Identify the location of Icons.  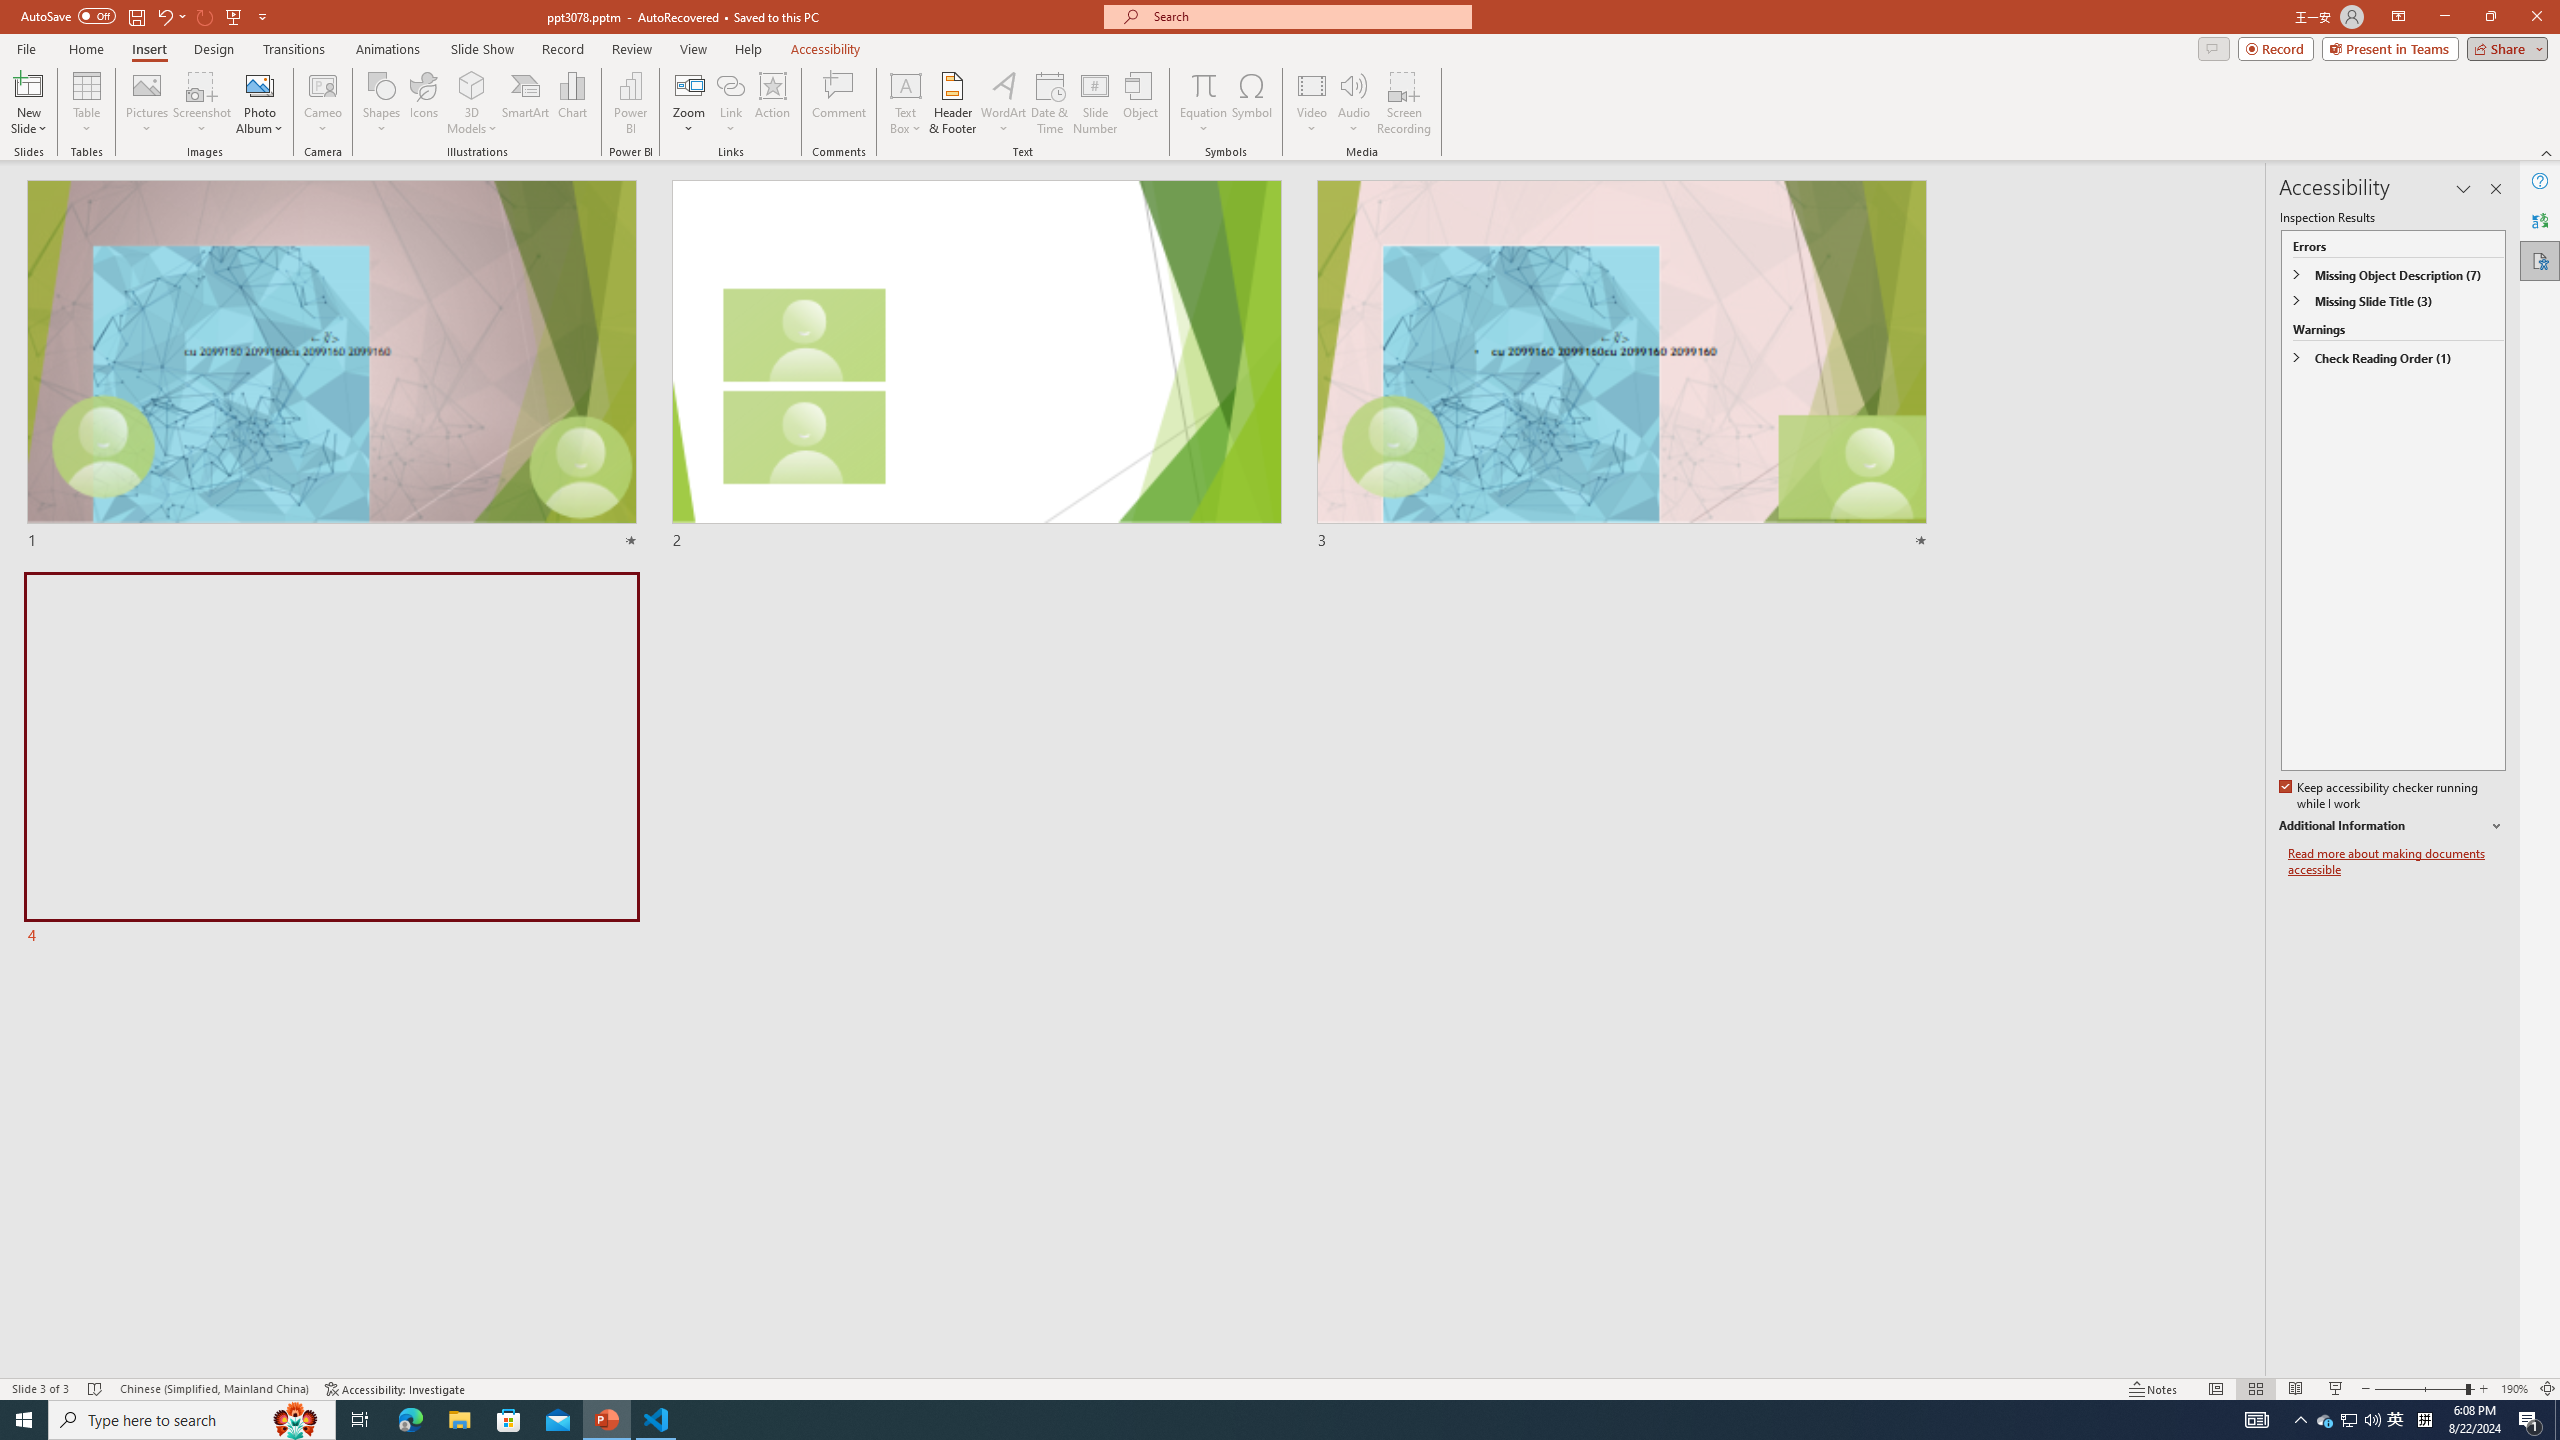
(423, 103).